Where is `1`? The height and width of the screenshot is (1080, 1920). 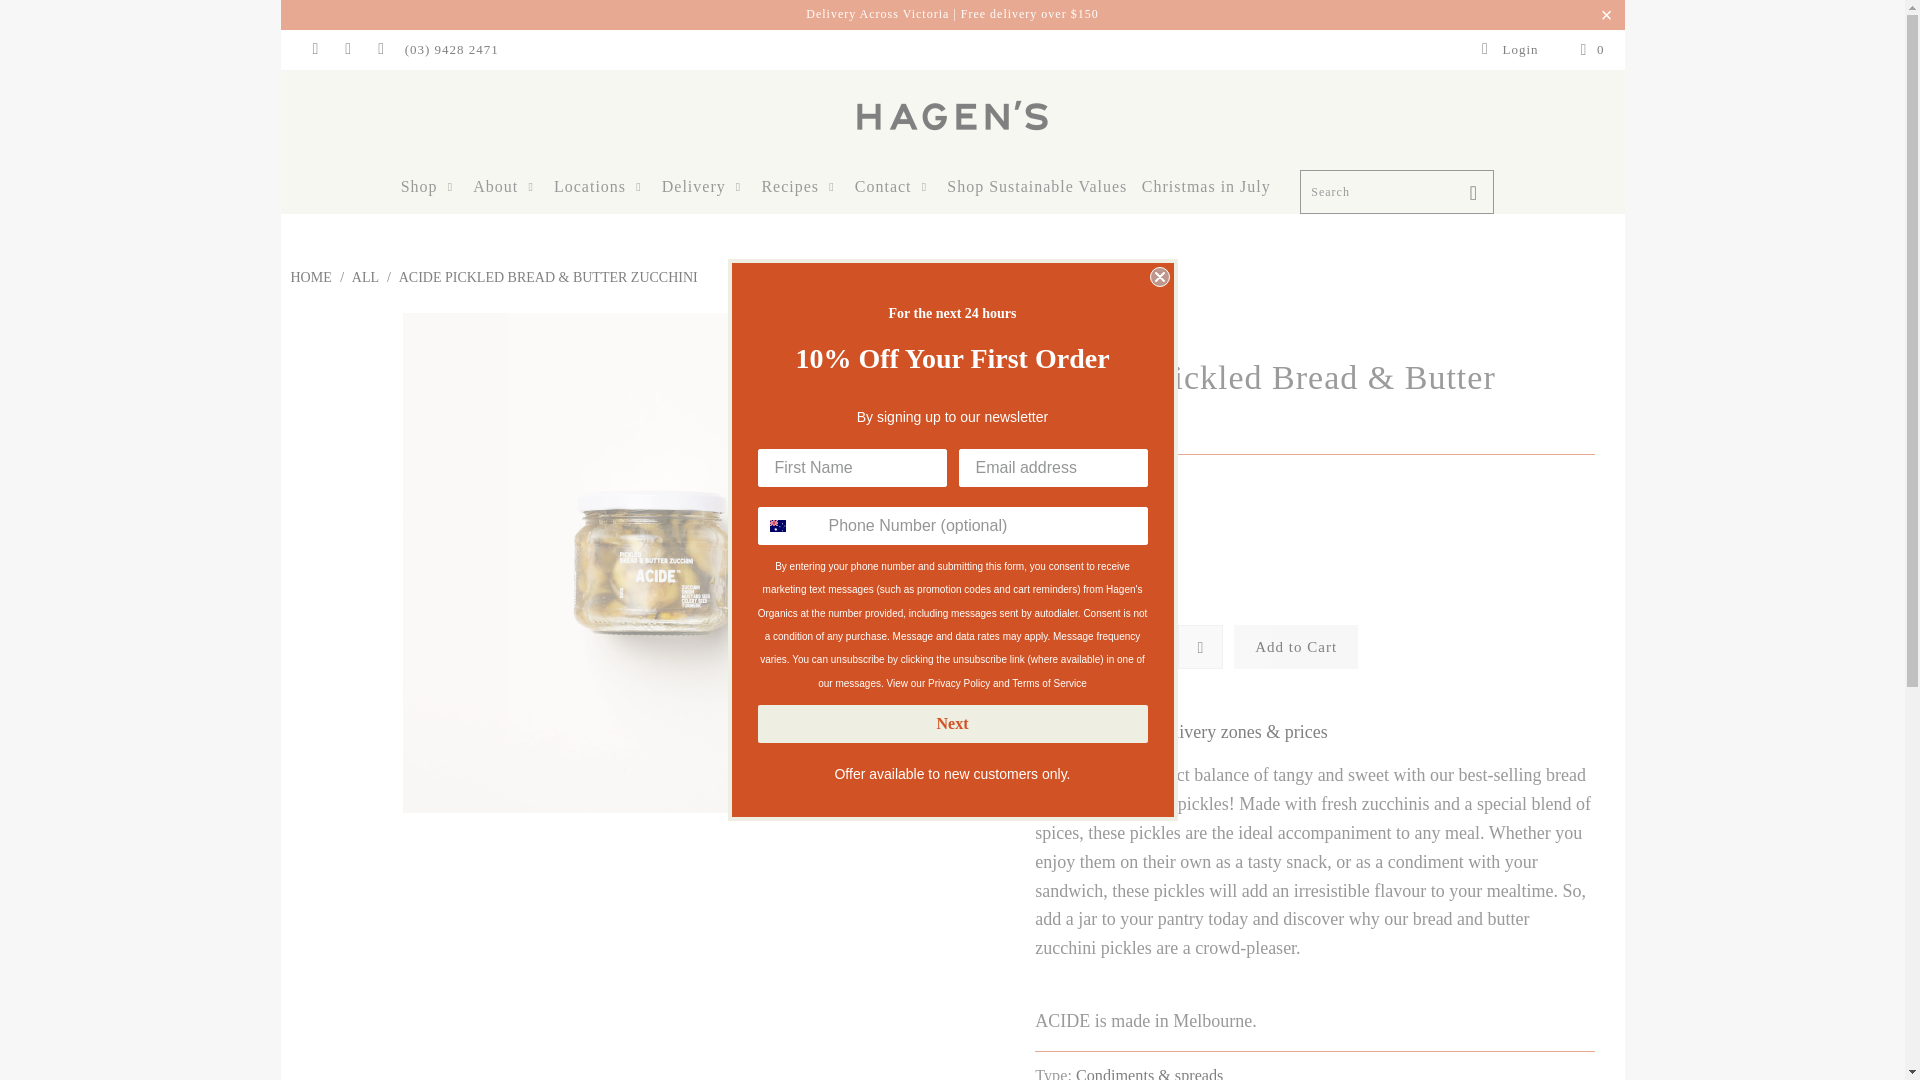 1 is located at coordinates (1128, 646).